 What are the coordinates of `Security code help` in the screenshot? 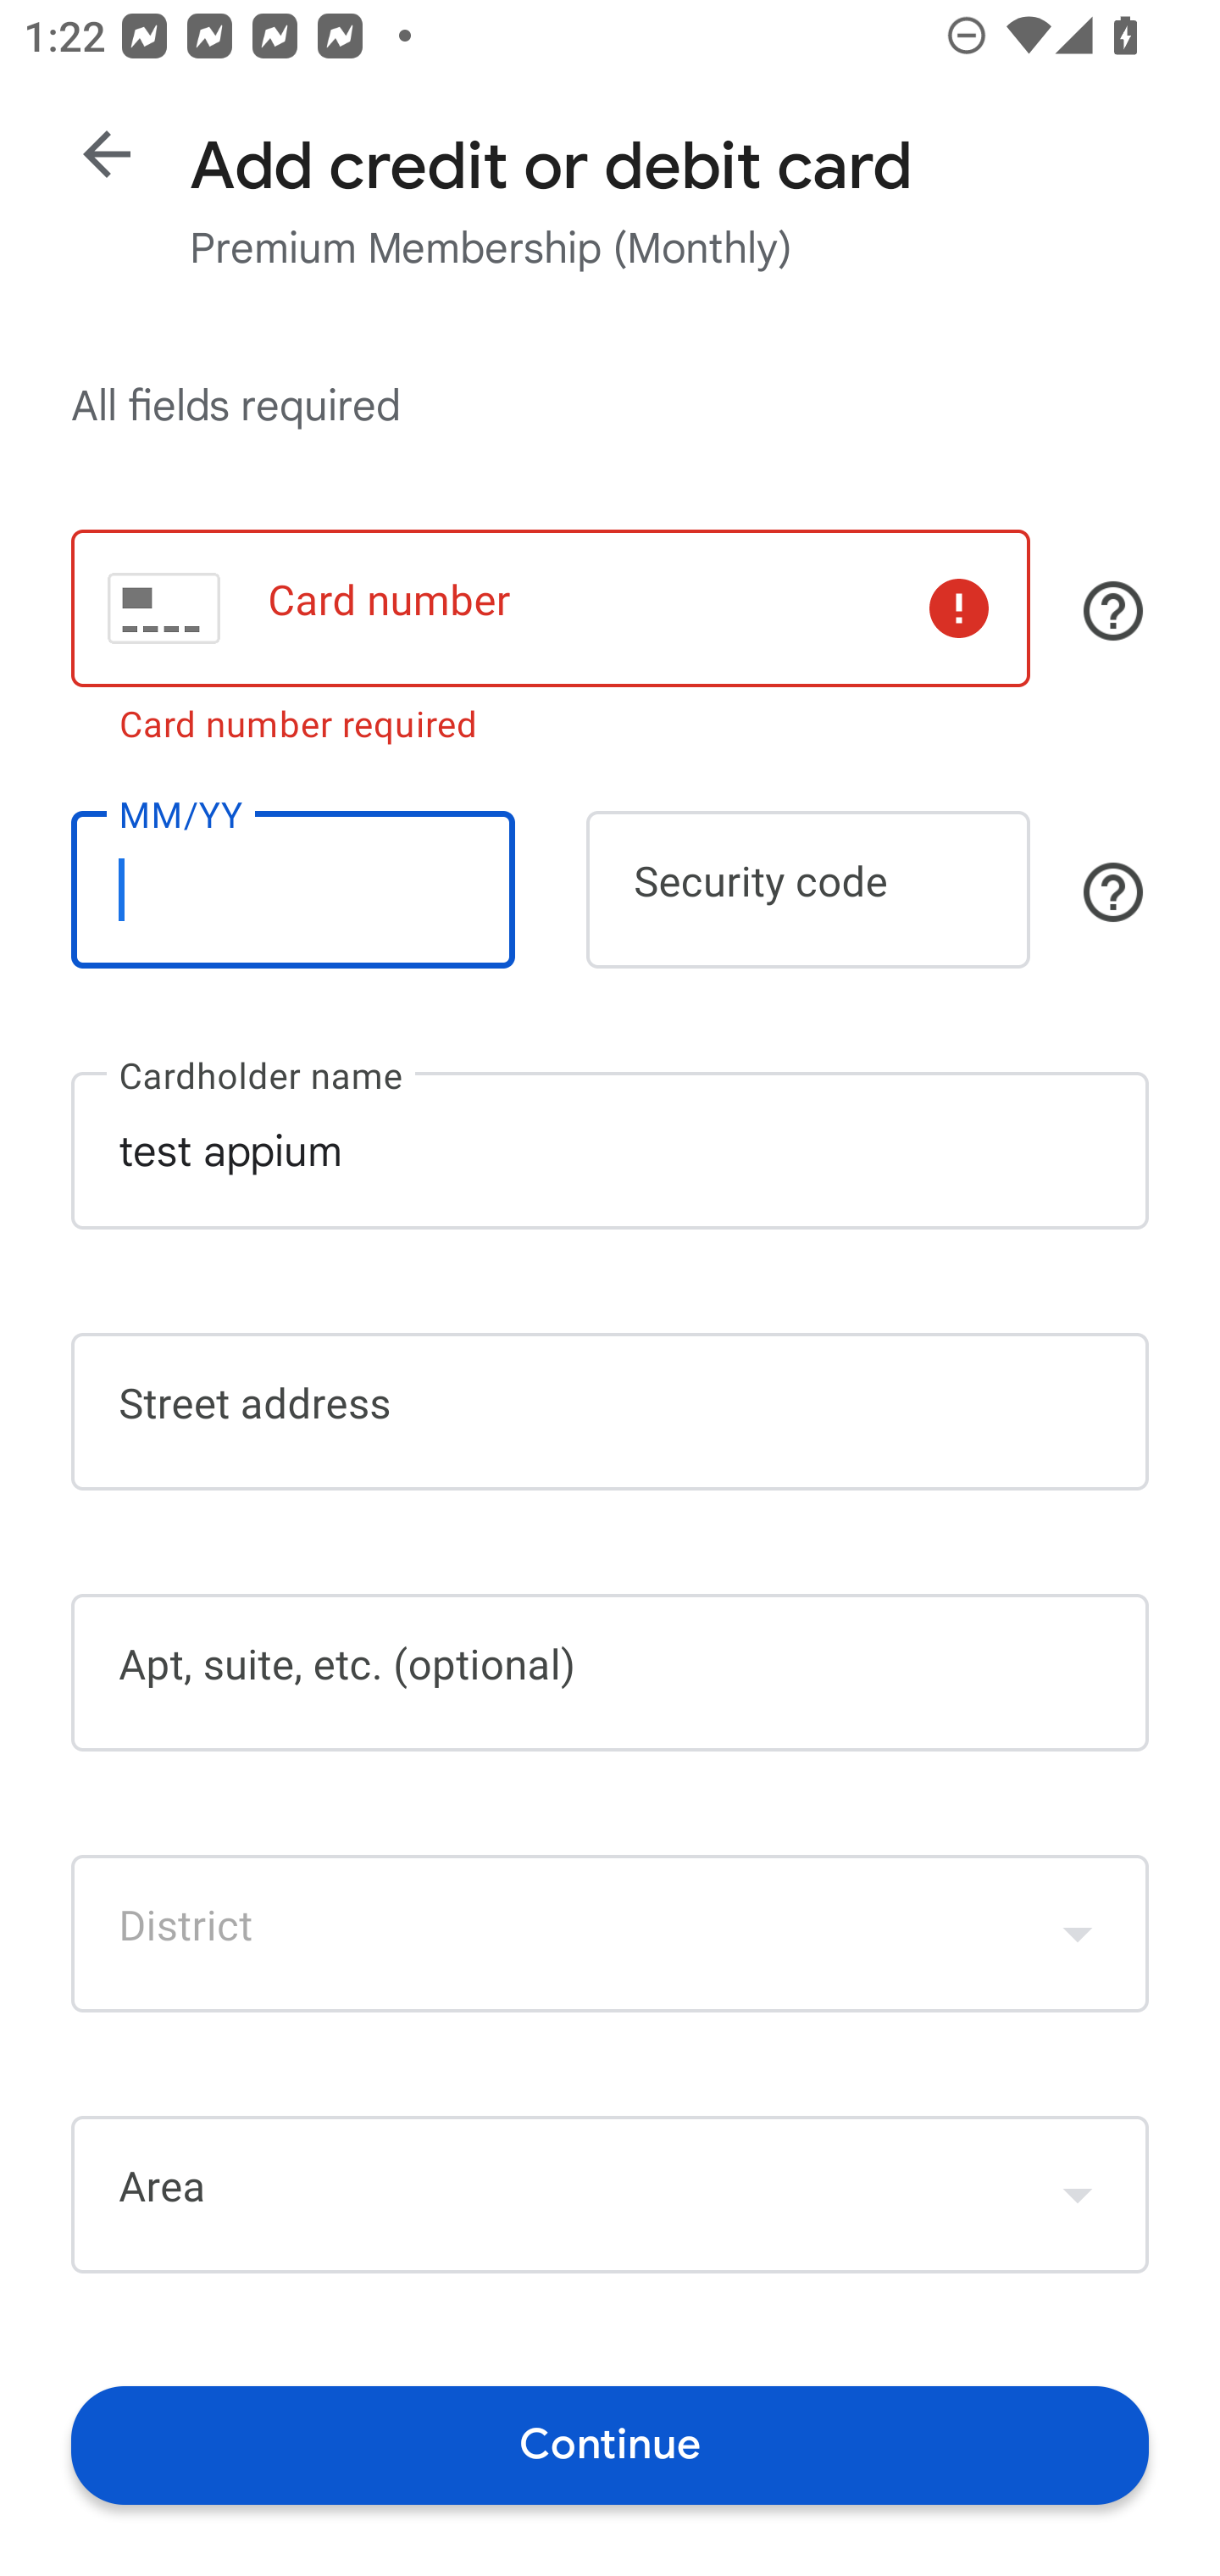 It's located at (1113, 892).